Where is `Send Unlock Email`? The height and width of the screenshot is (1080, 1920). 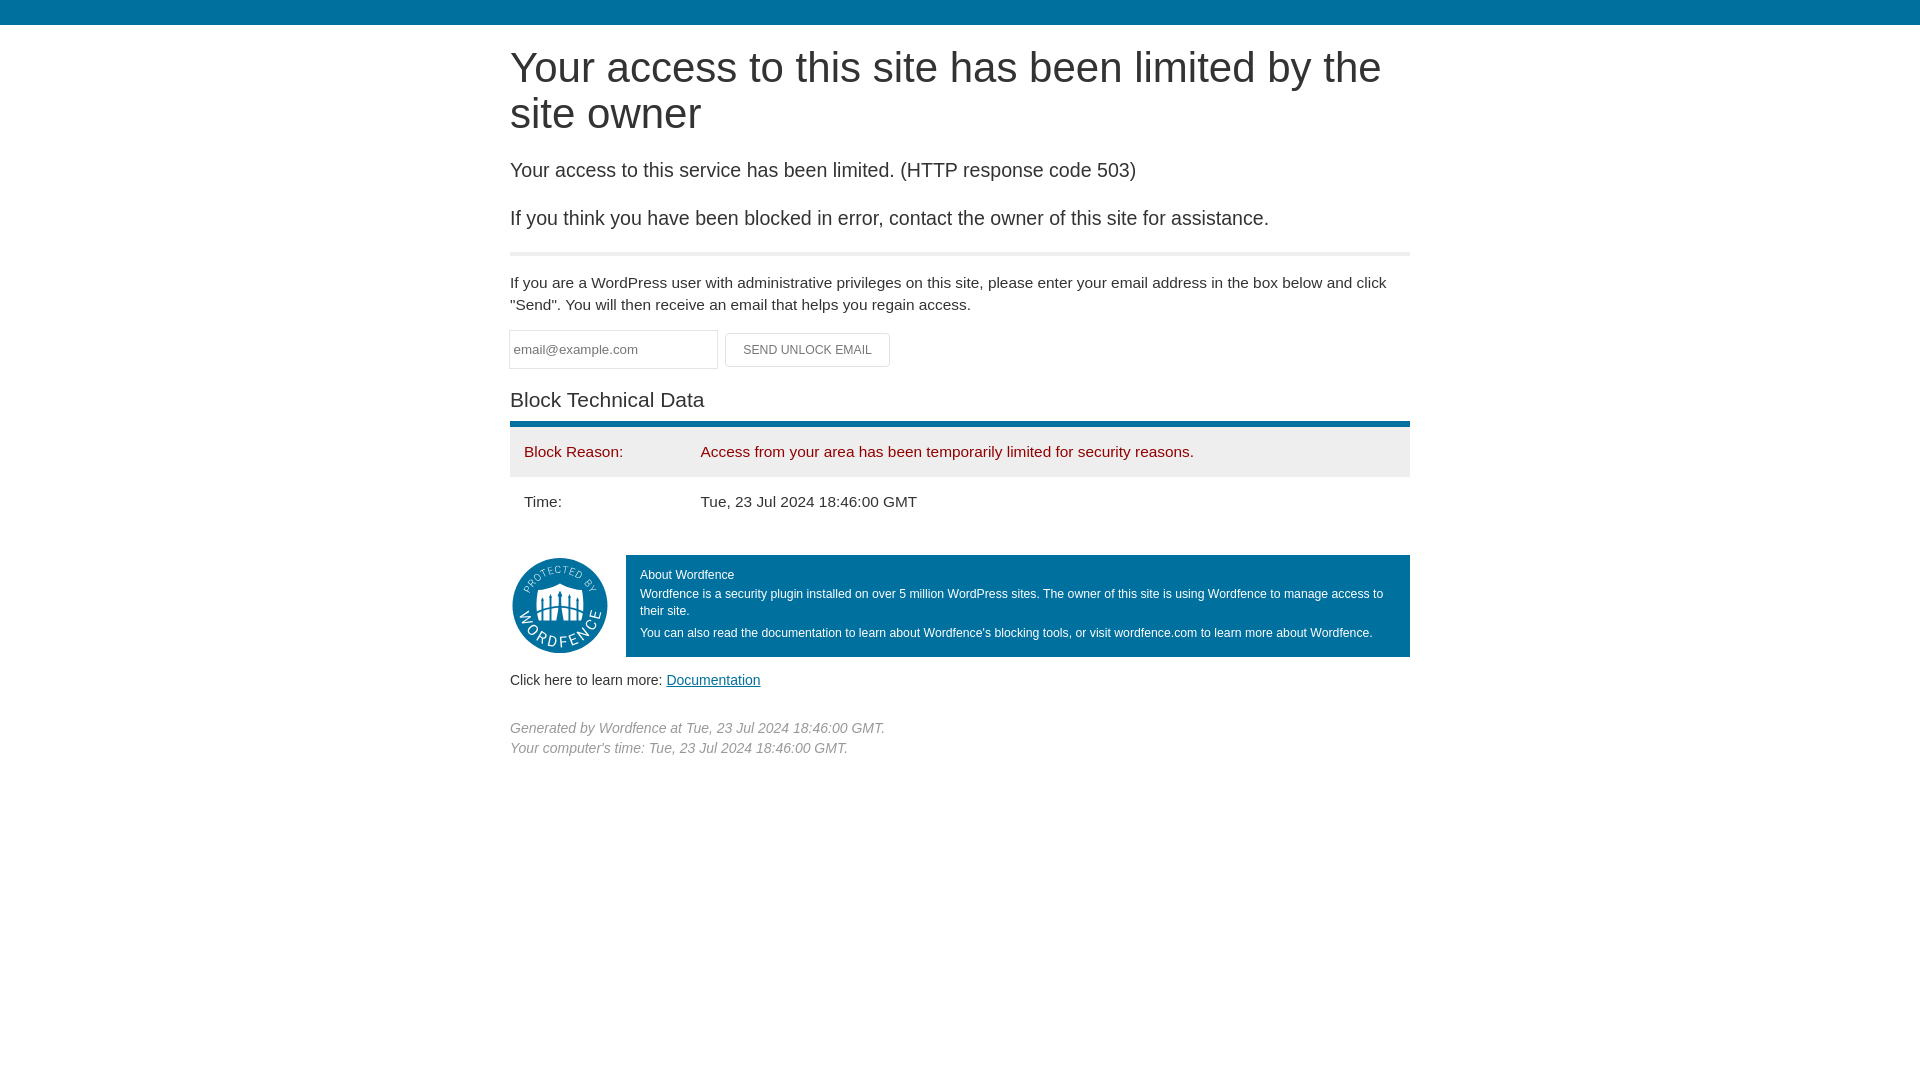 Send Unlock Email is located at coordinates (808, 350).